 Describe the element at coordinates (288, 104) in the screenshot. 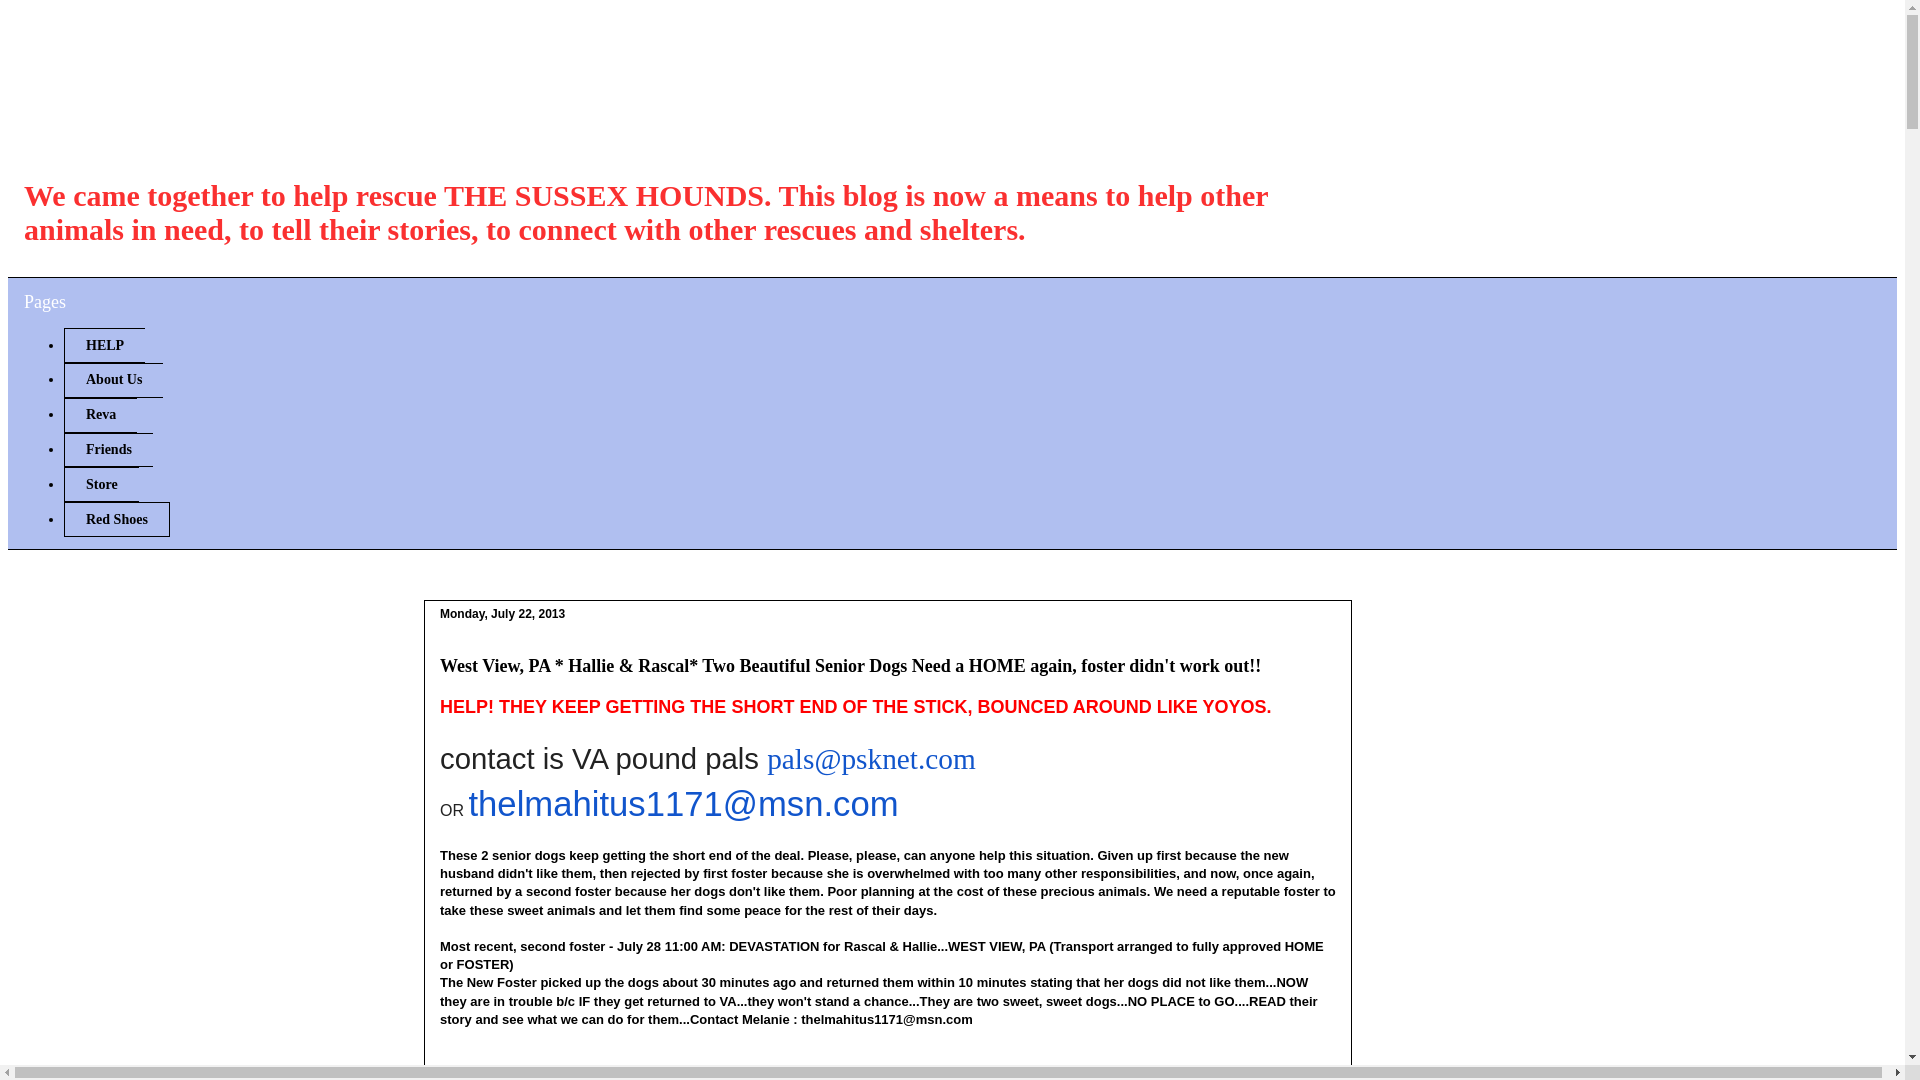

I see `Hearts to the Rescue` at that location.